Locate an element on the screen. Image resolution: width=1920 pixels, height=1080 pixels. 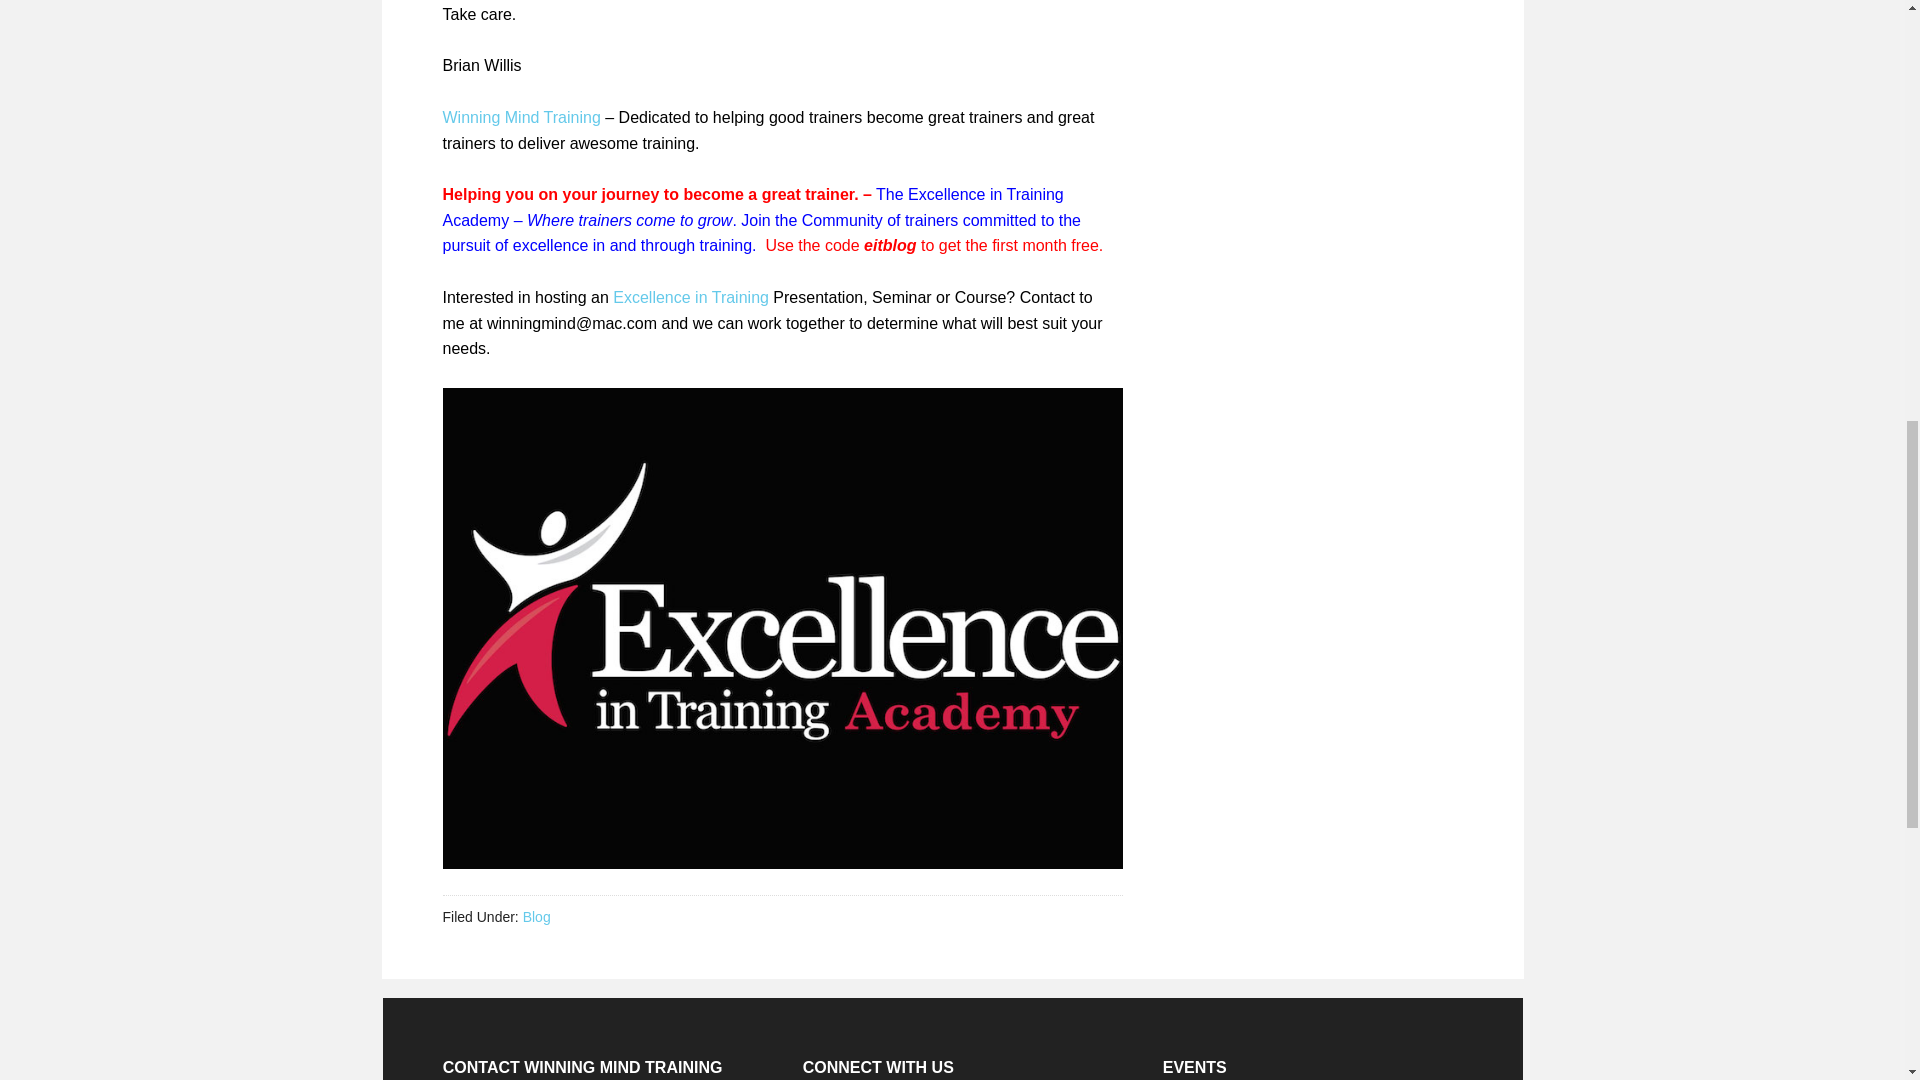
Blog is located at coordinates (536, 916).